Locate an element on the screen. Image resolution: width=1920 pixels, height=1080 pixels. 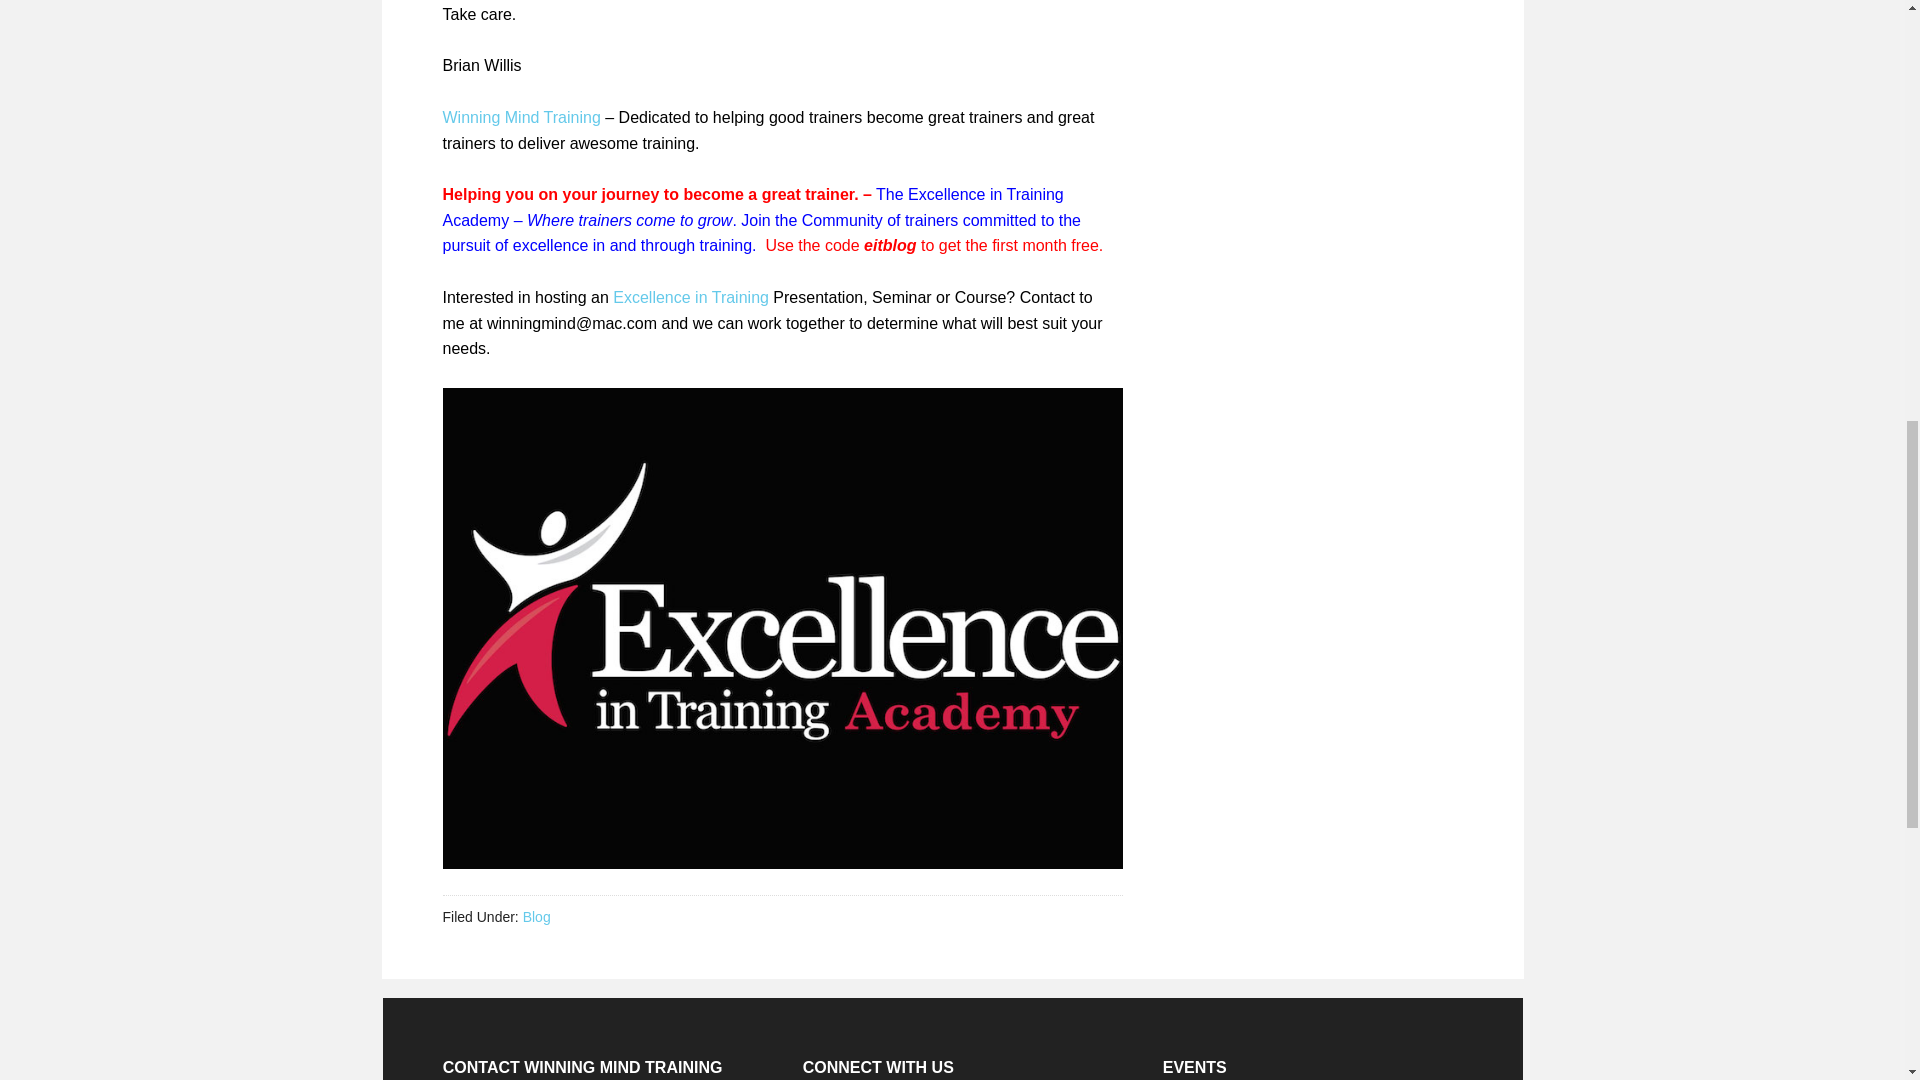
Blog is located at coordinates (536, 916).